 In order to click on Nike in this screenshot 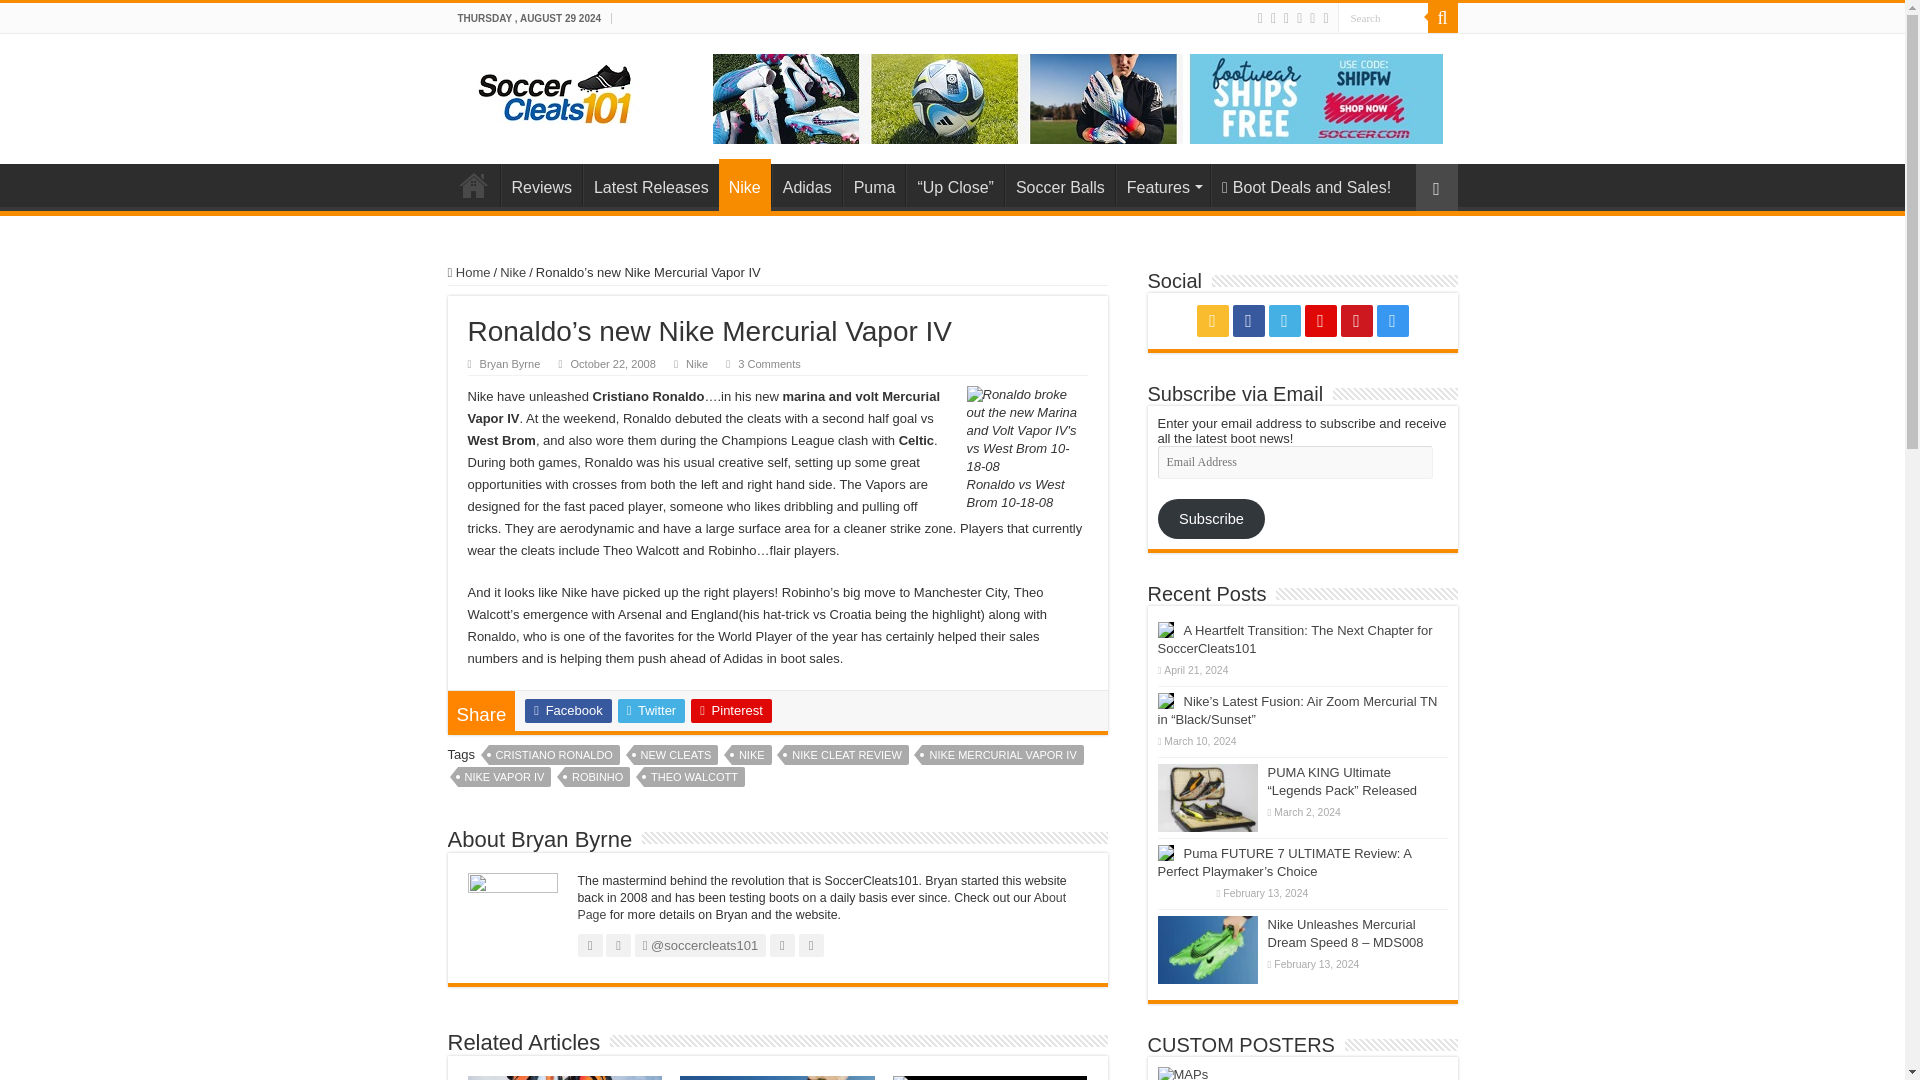, I will do `click(744, 184)`.